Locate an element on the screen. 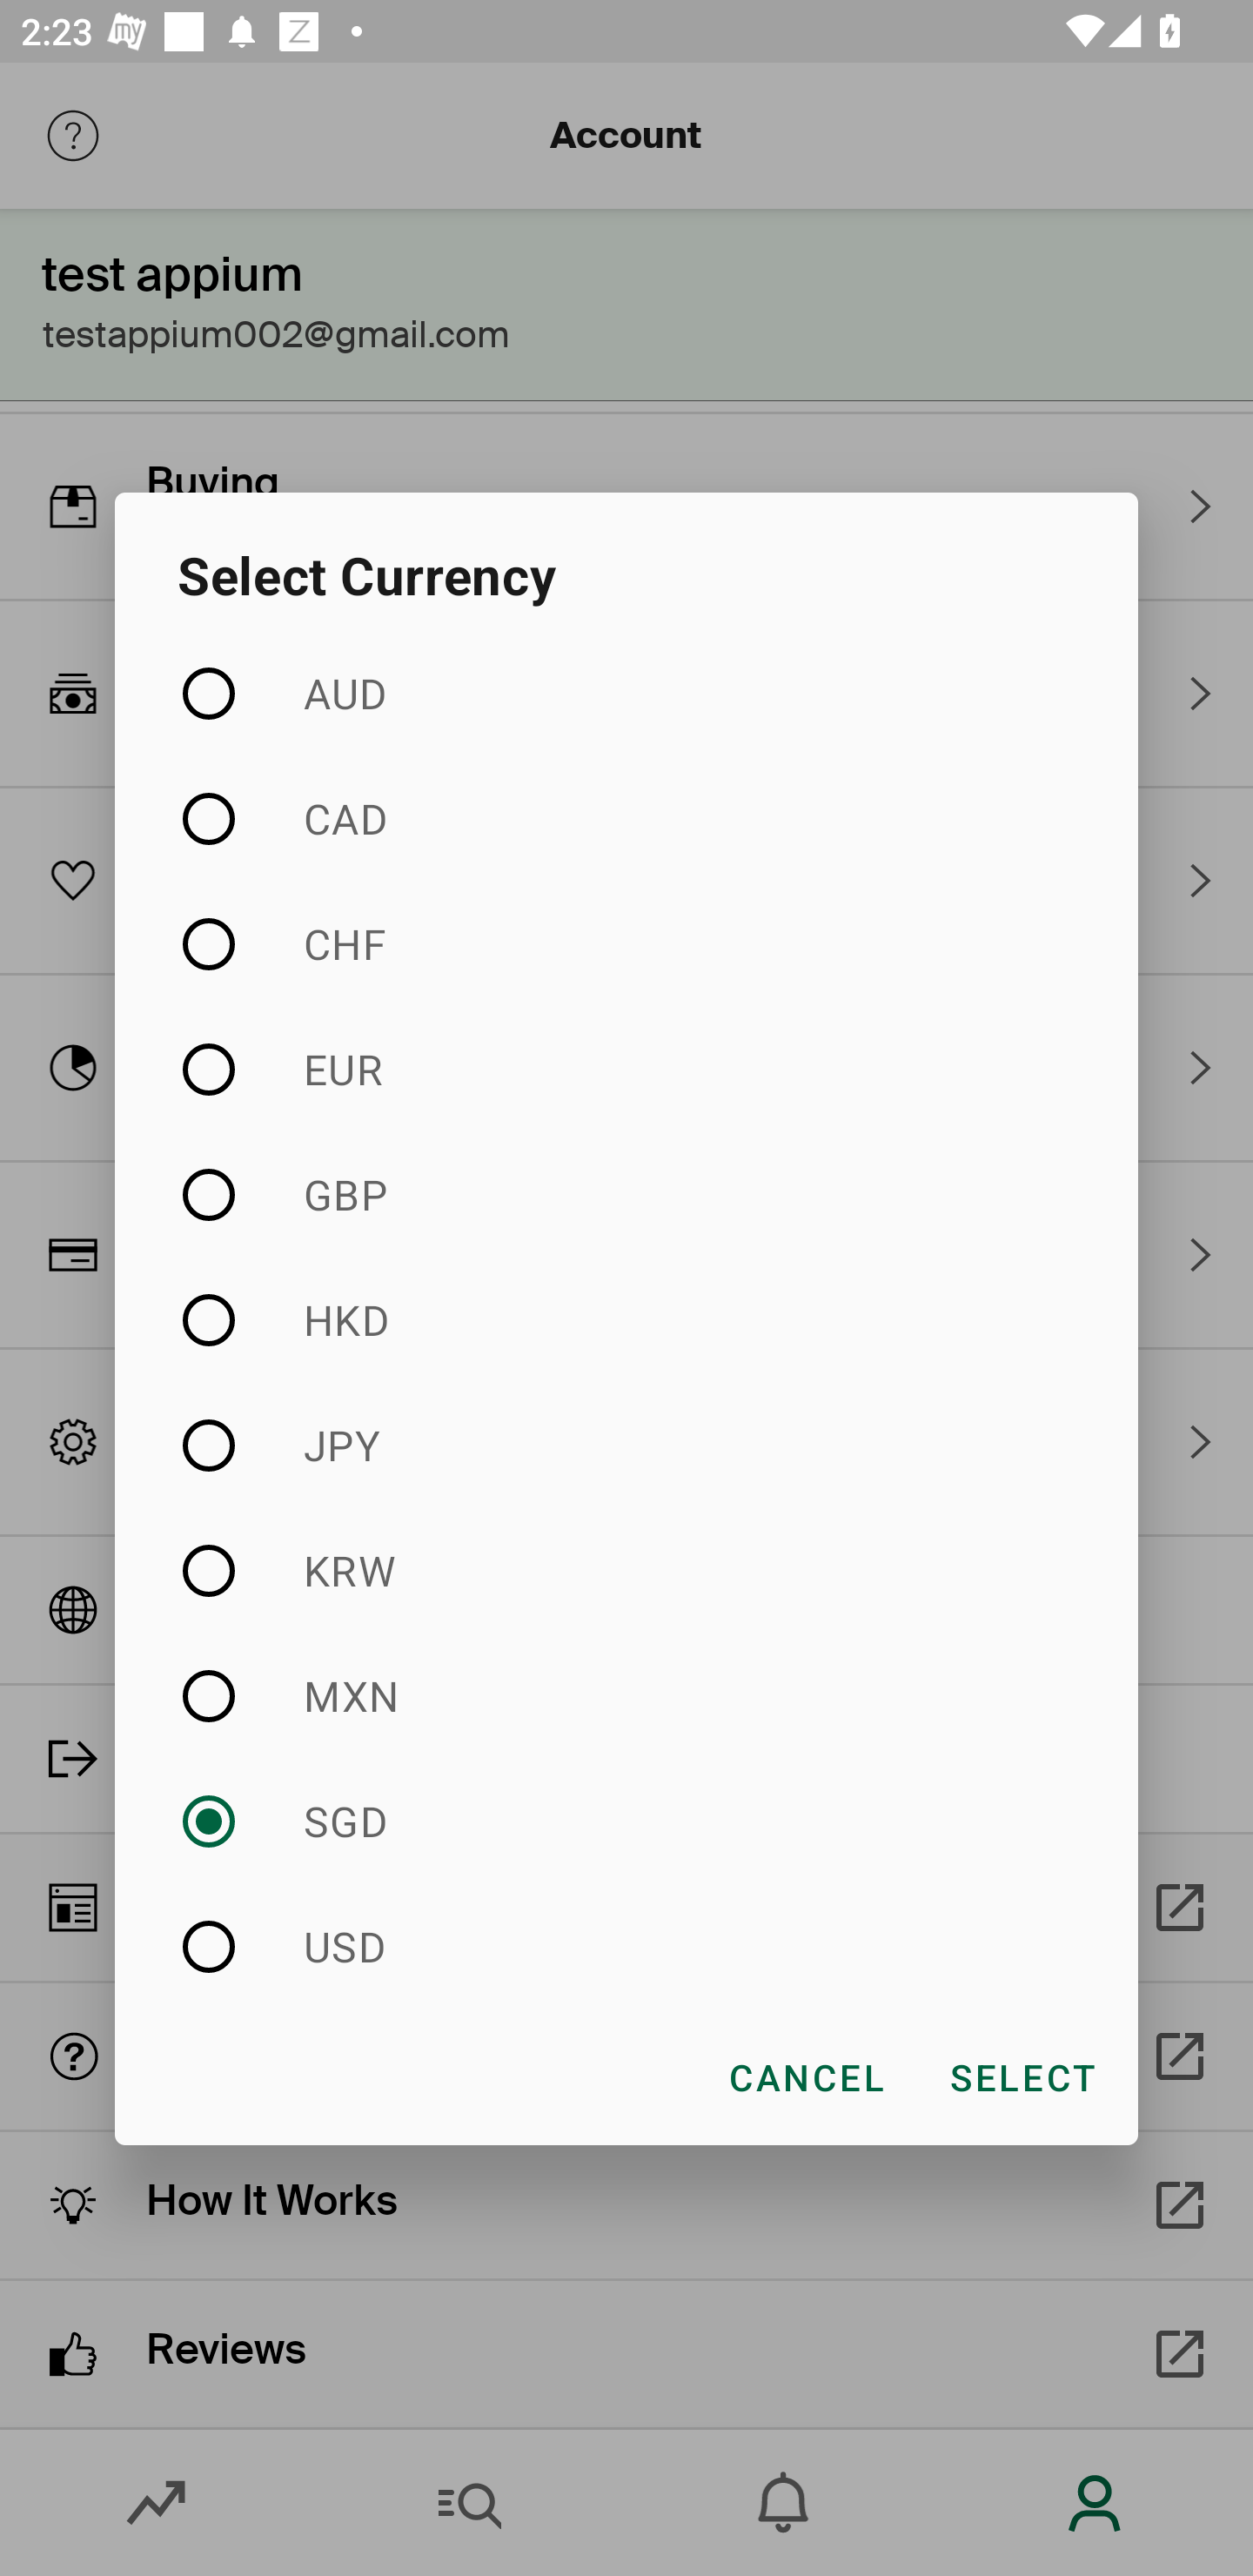 The width and height of the screenshot is (1253, 2576). SELECT is located at coordinates (1022, 2076).